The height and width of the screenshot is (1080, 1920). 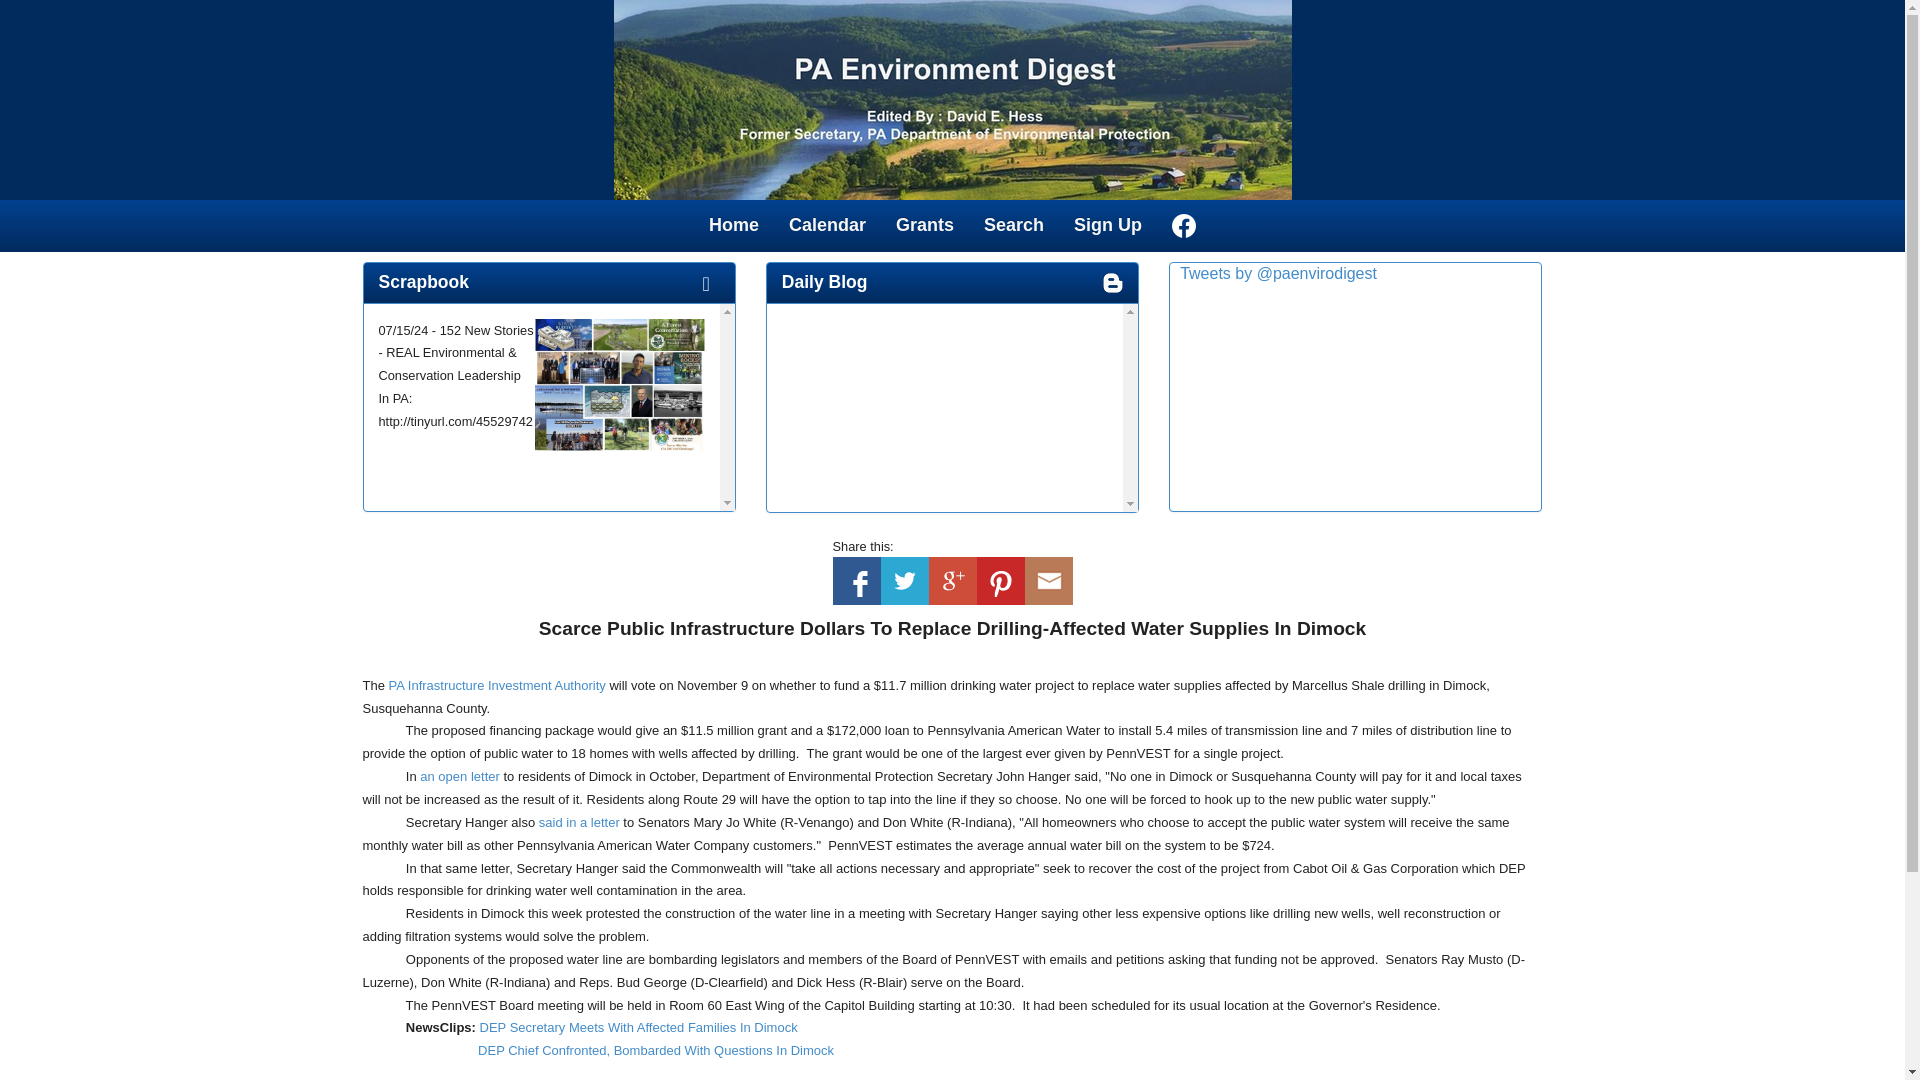 I want to click on Search, so click(x=1014, y=224).